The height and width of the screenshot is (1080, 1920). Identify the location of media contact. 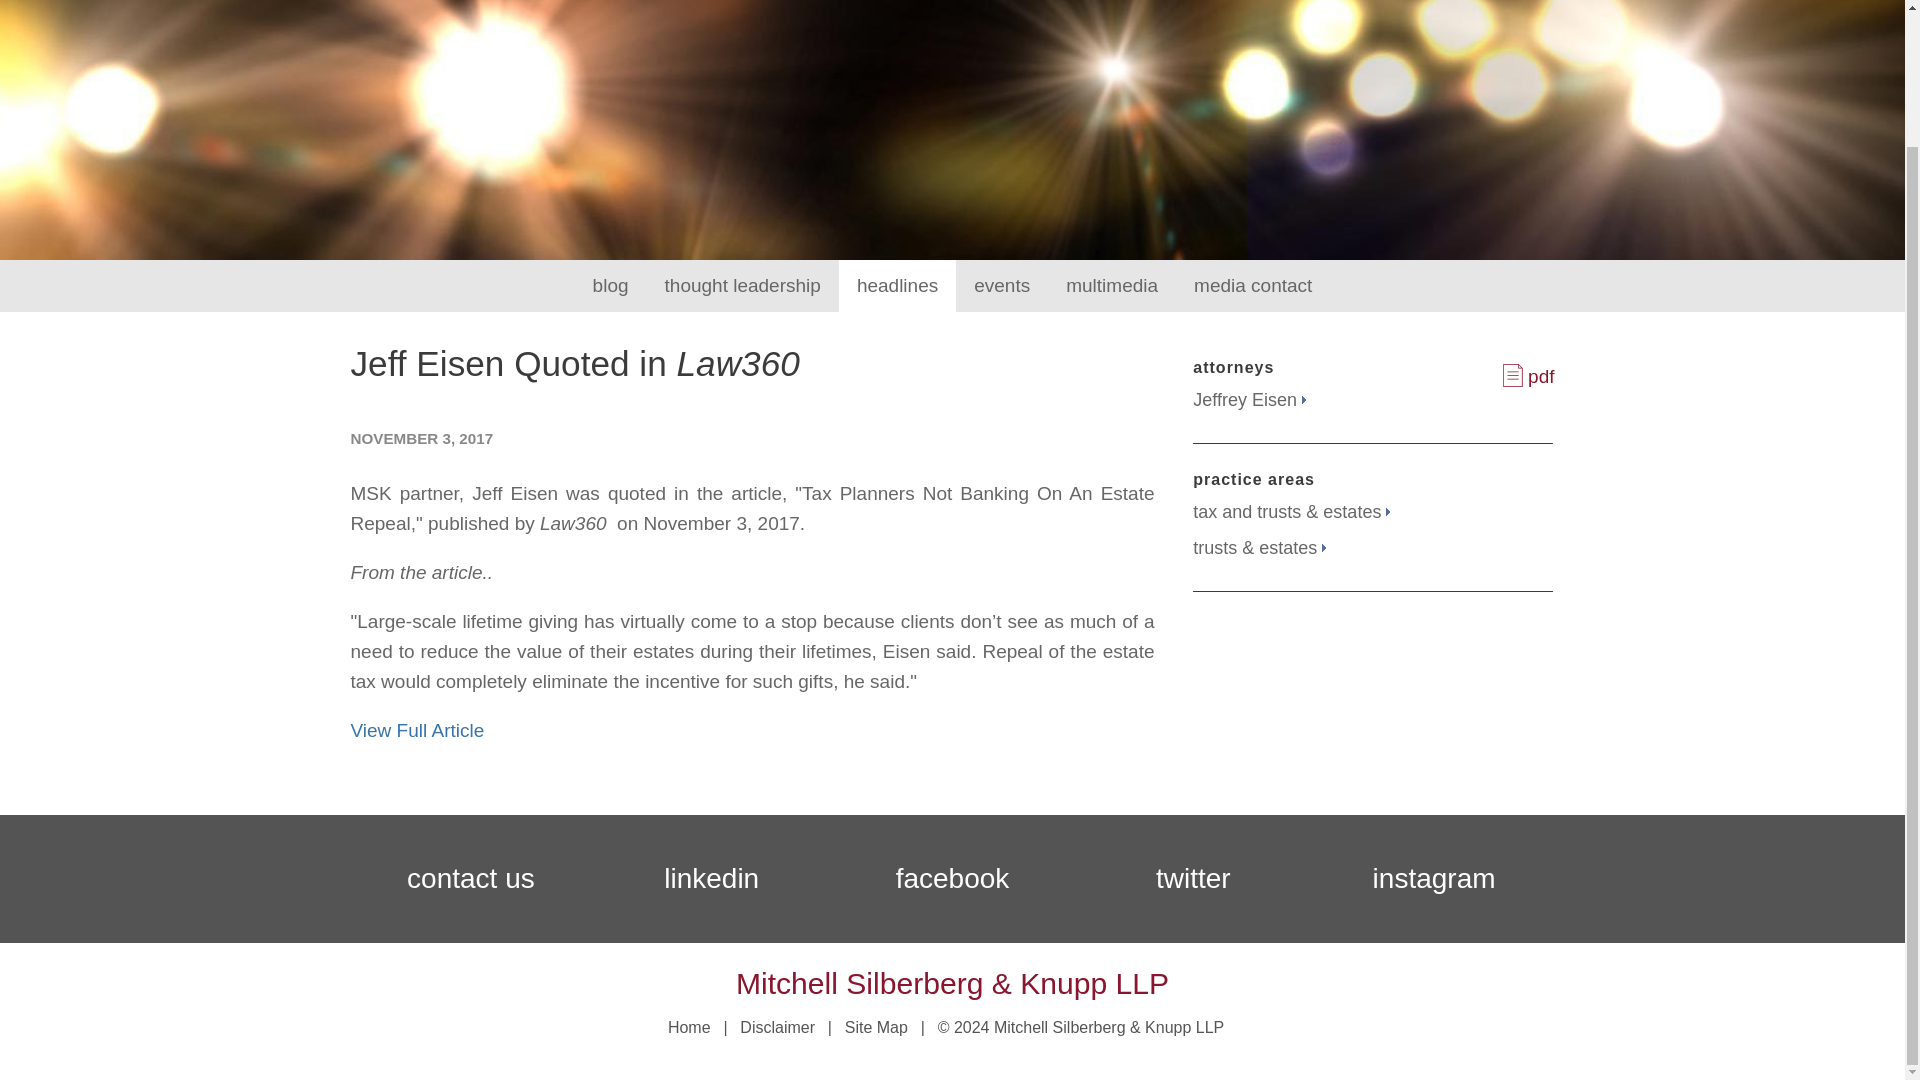
(1252, 286).